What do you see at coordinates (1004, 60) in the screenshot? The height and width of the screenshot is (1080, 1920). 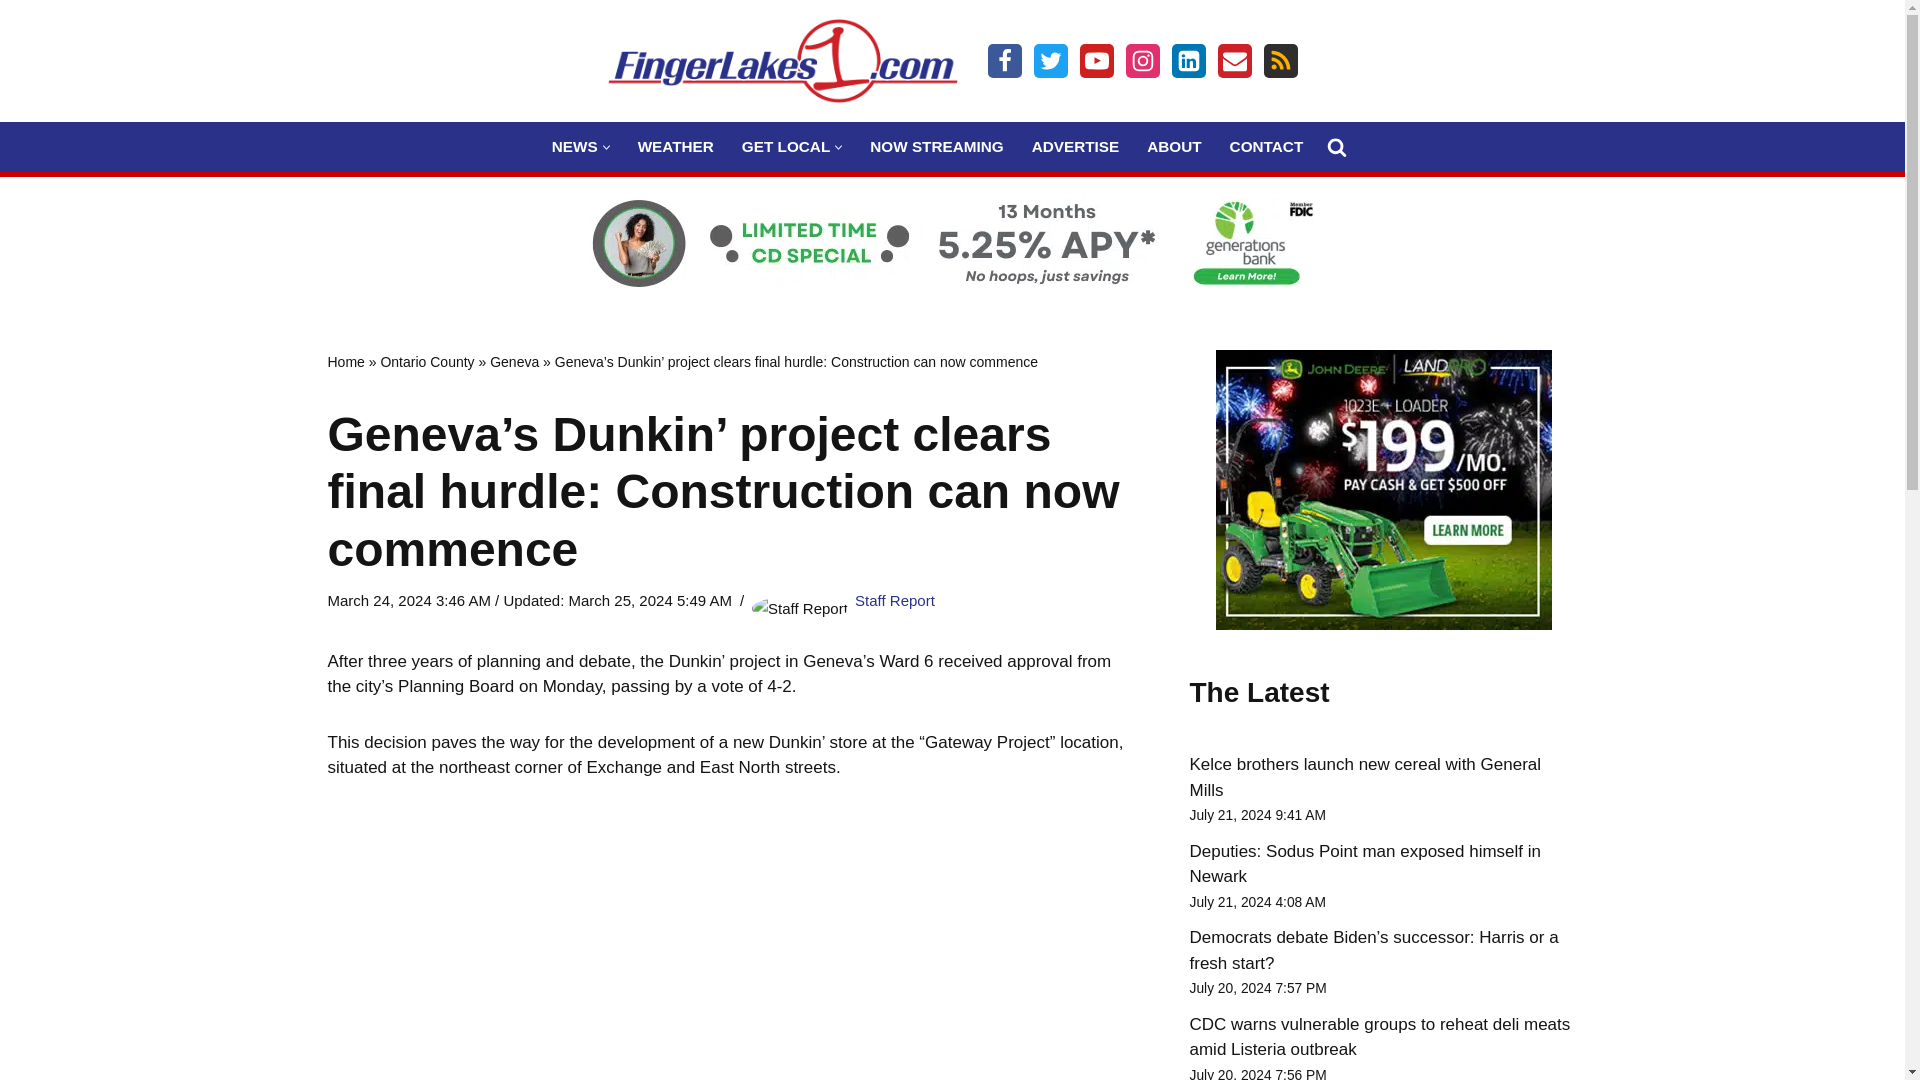 I see `Facebook` at bounding box center [1004, 60].